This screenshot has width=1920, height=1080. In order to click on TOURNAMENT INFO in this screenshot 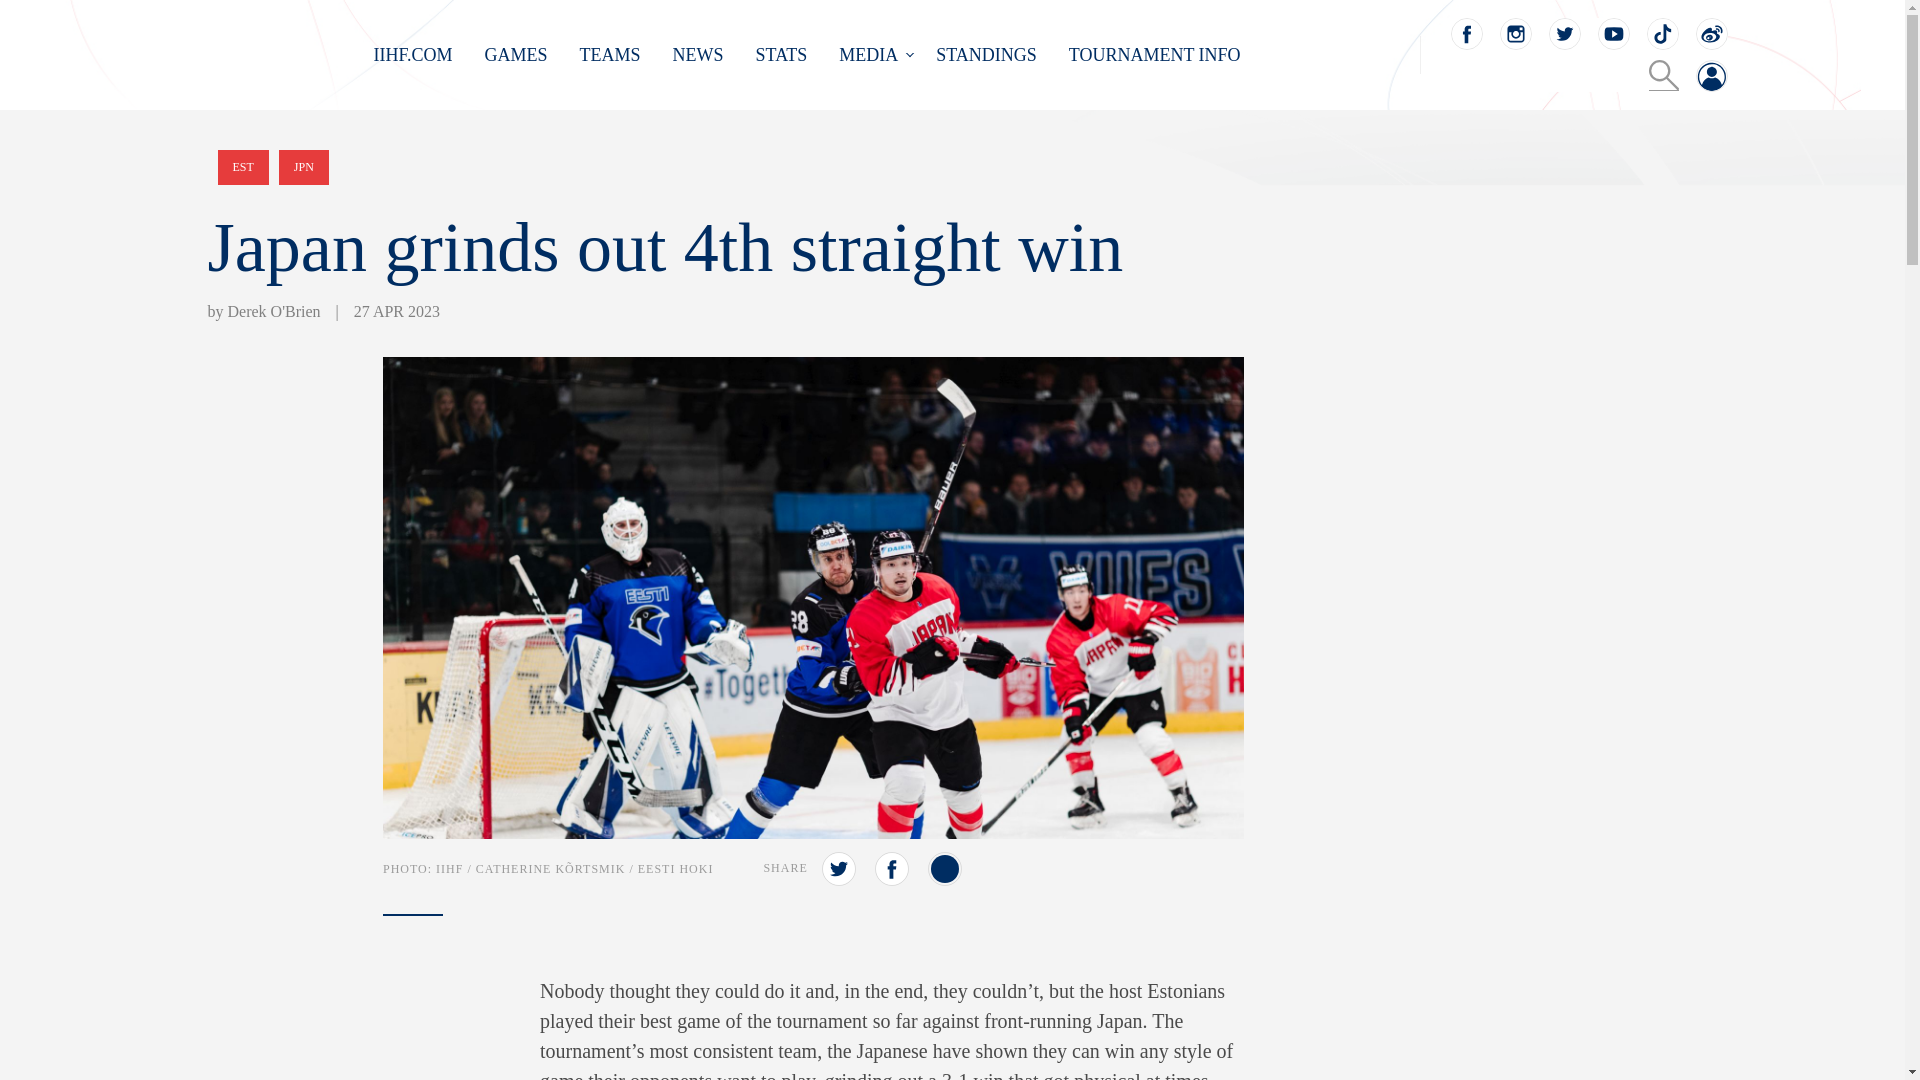, I will do `click(1154, 54)`.